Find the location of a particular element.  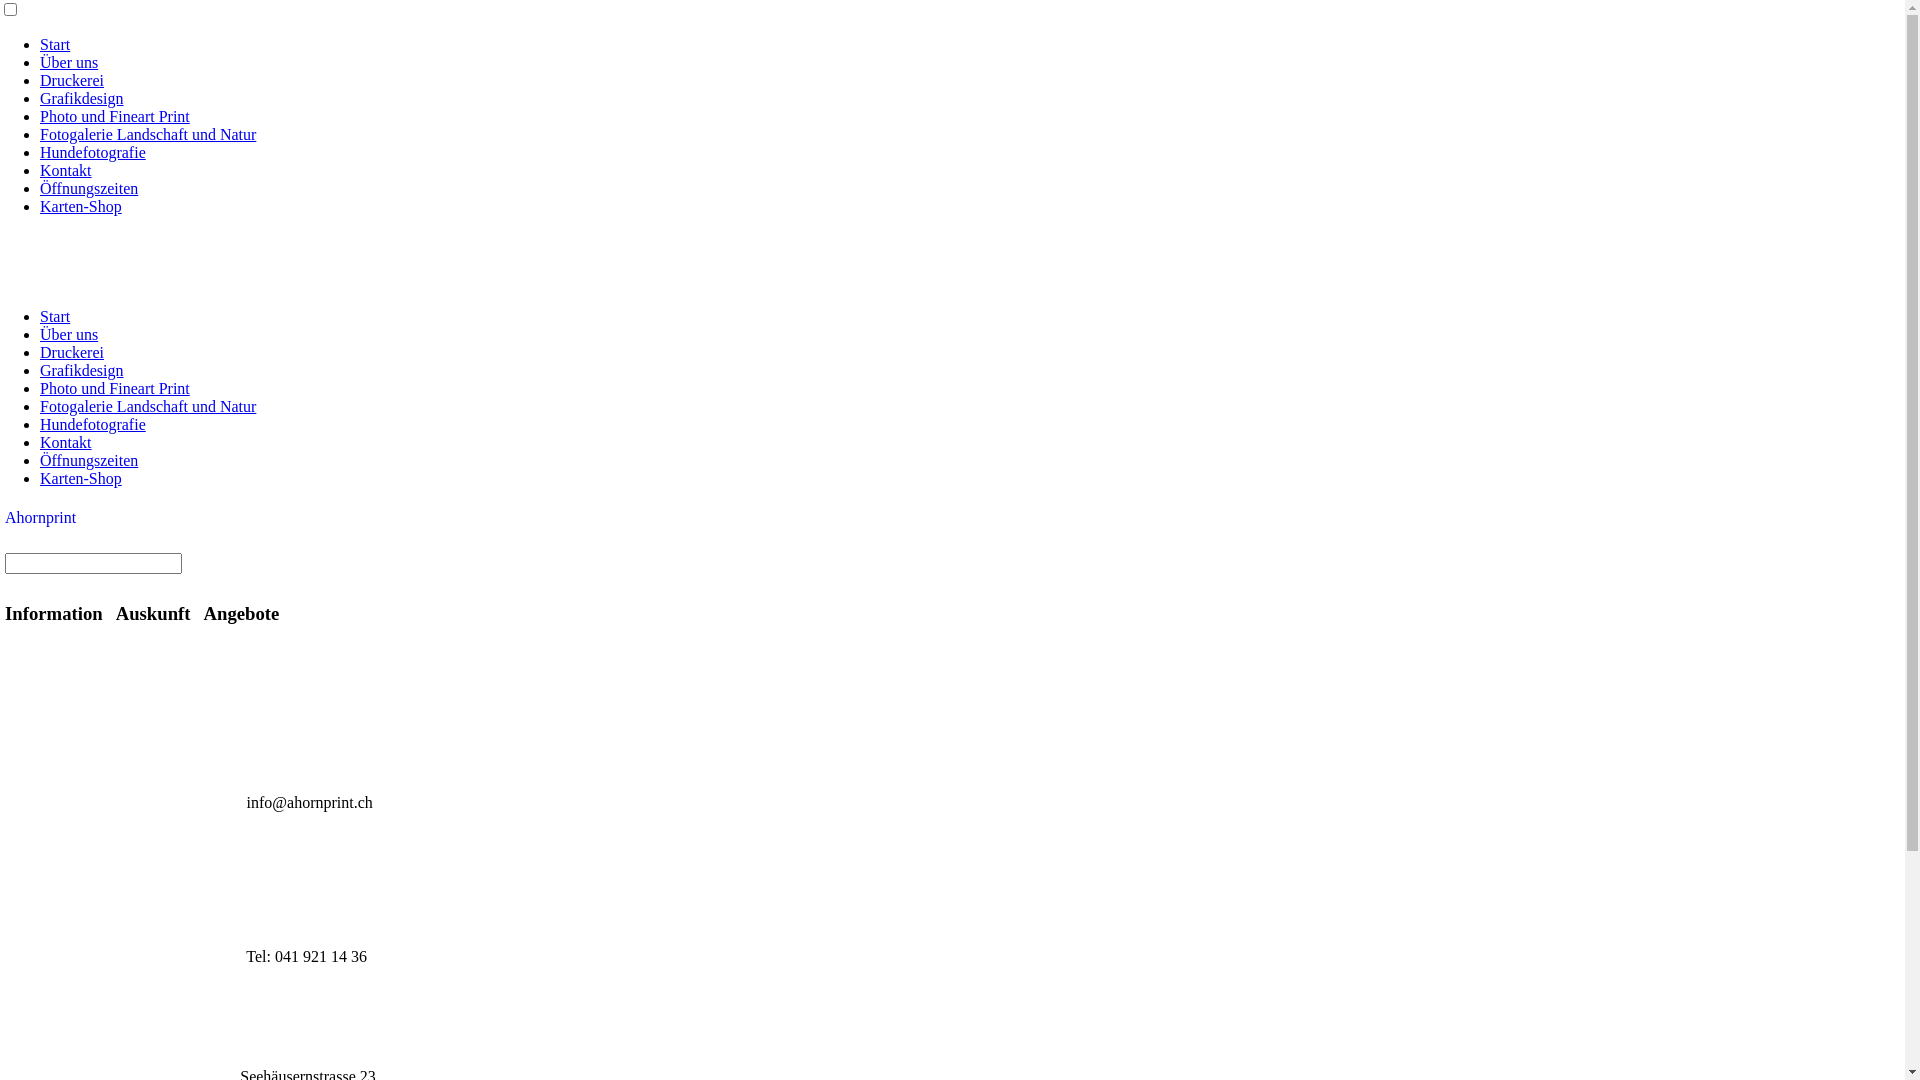

Kontakt is located at coordinates (66, 170).